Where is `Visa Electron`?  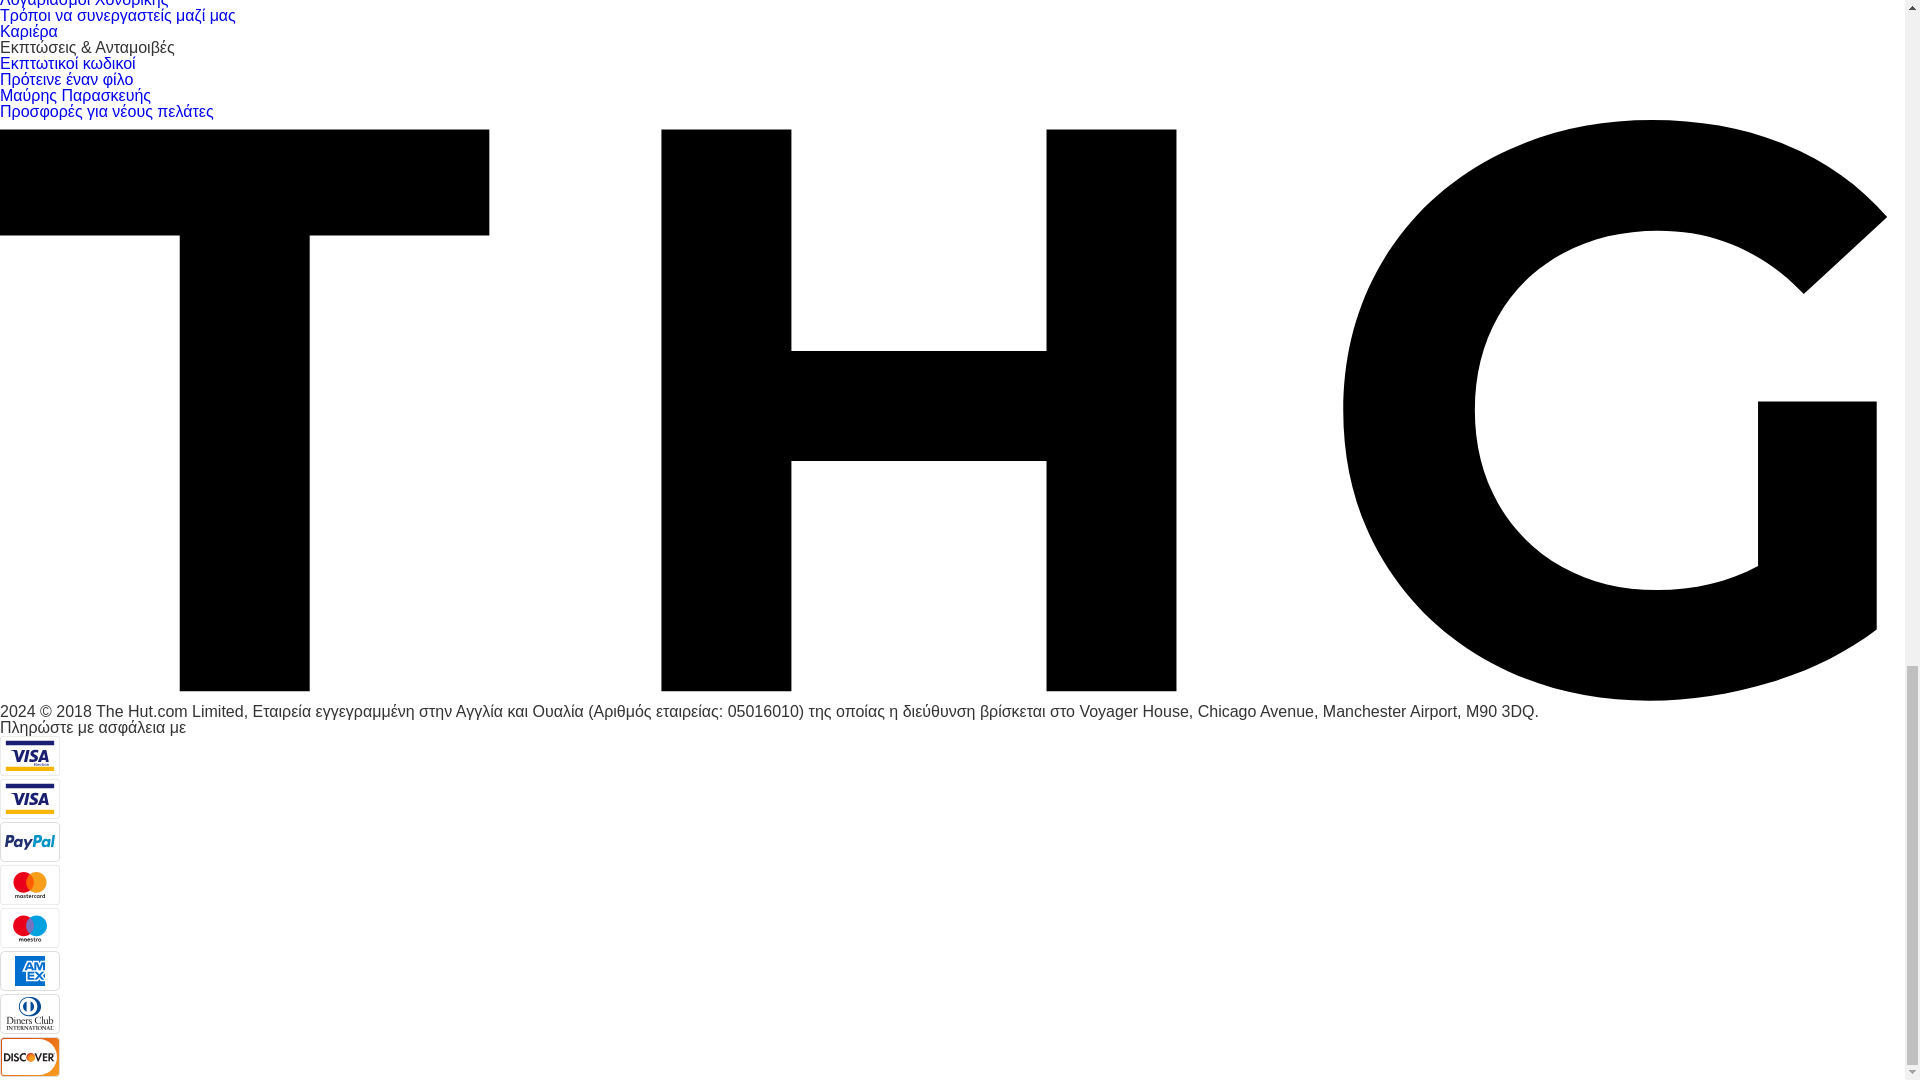 Visa Electron is located at coordinates (30, 756).